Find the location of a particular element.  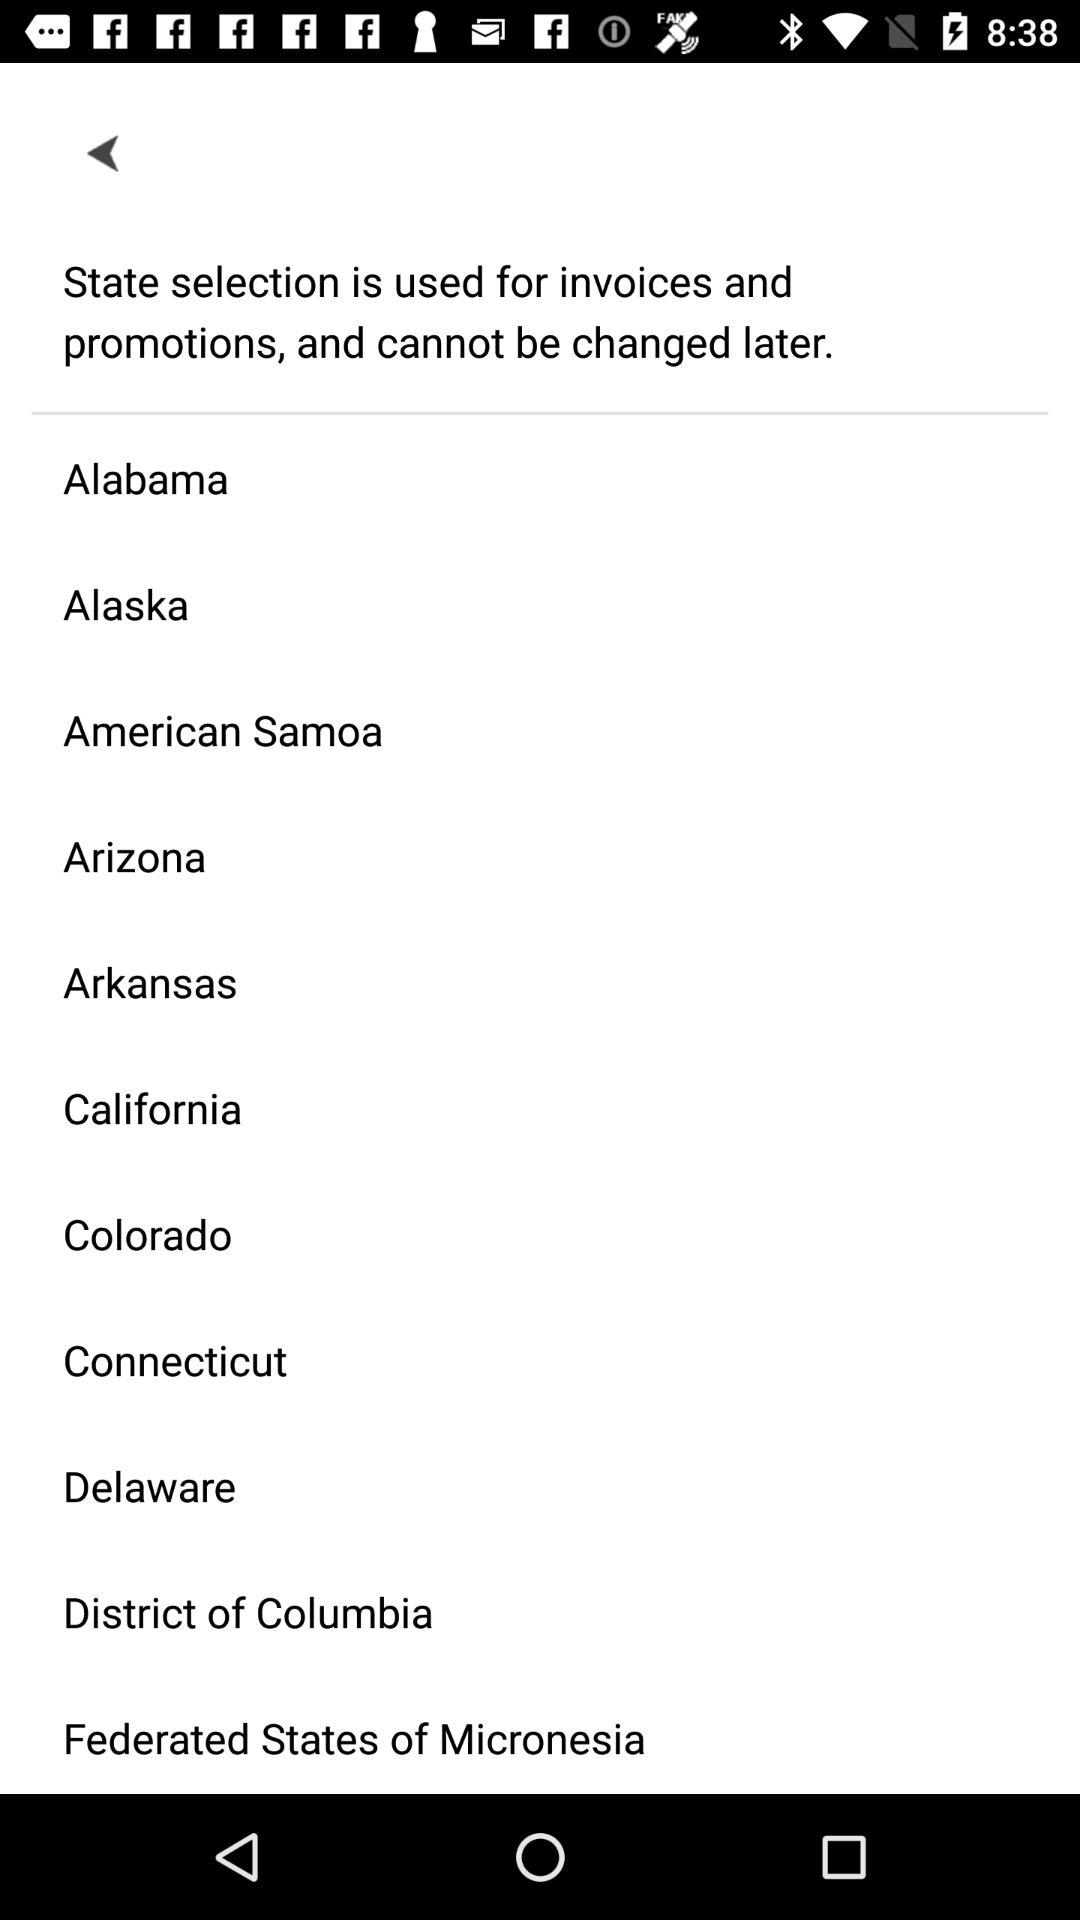

go back is located at coordinates (104, 152).